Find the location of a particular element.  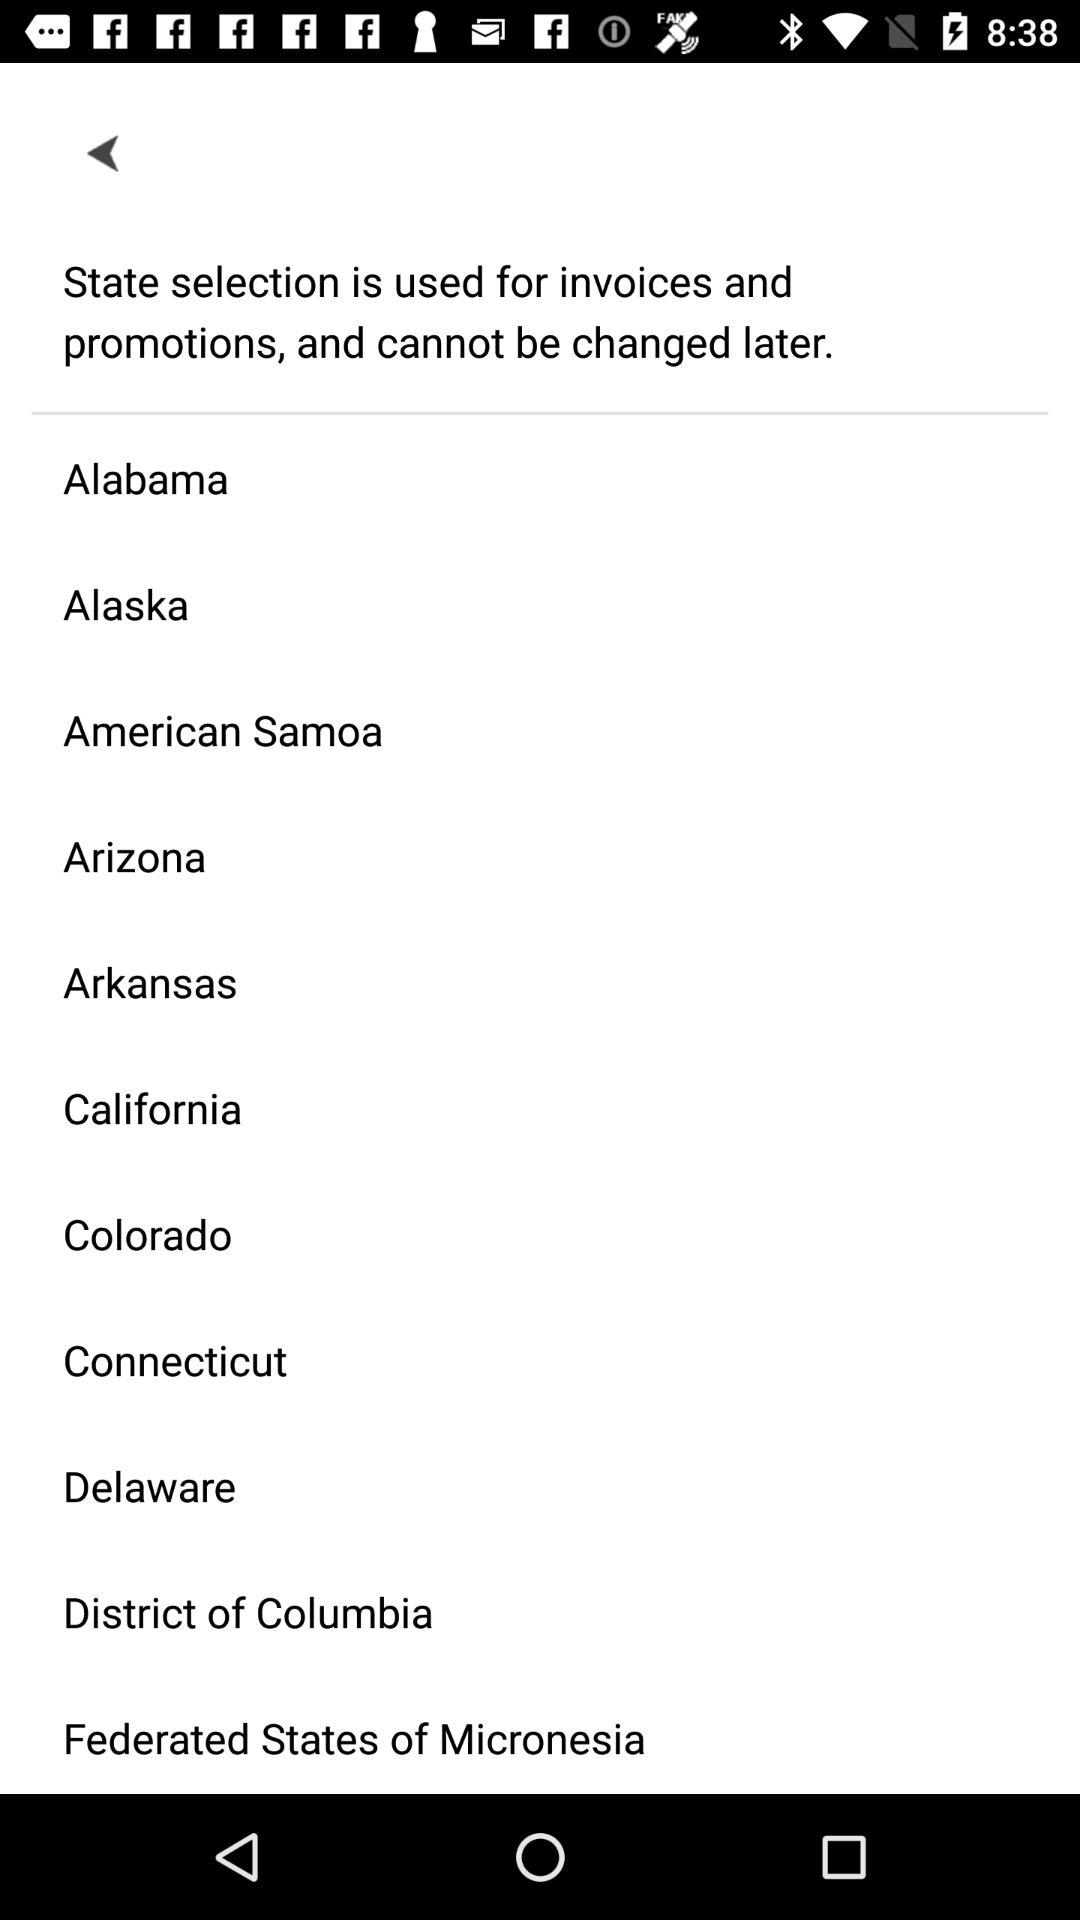

go back is located at coordinates (104, 152).